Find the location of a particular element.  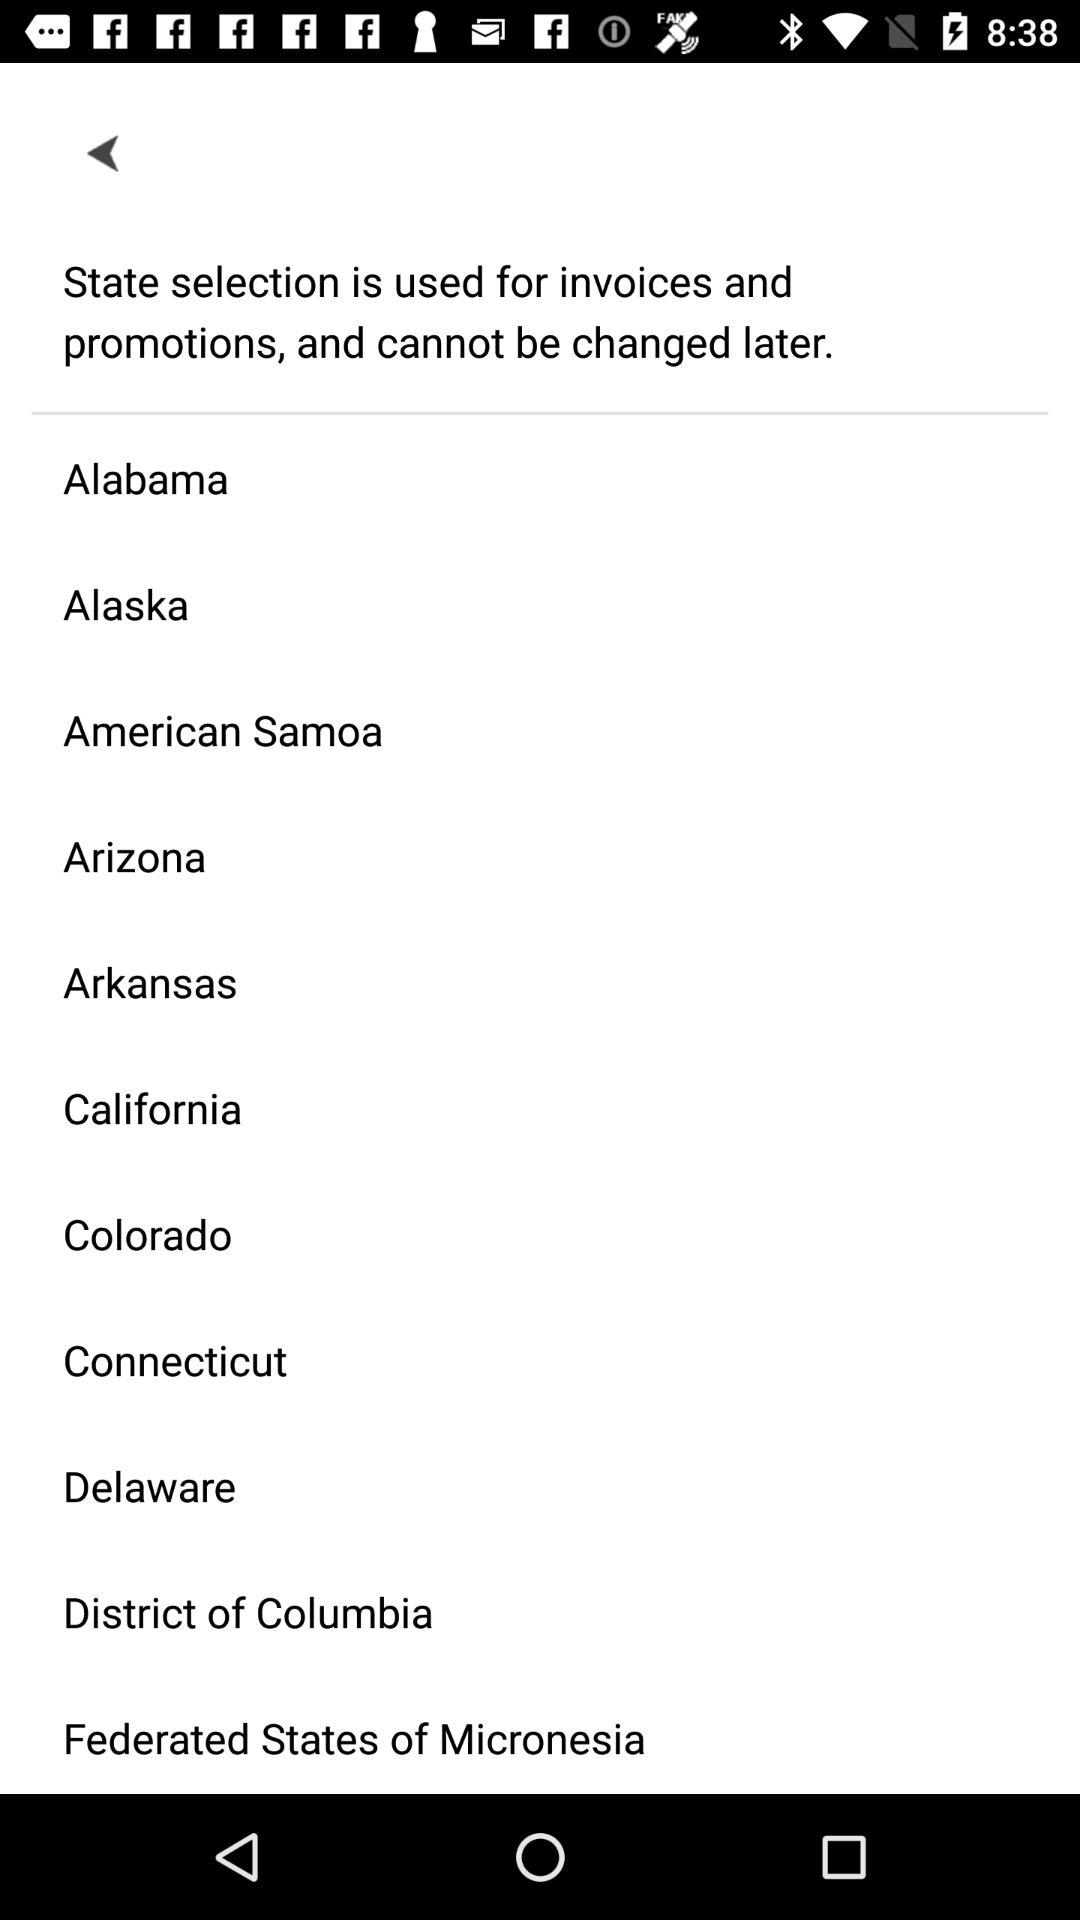

go back is located at coordinates (104, 152).